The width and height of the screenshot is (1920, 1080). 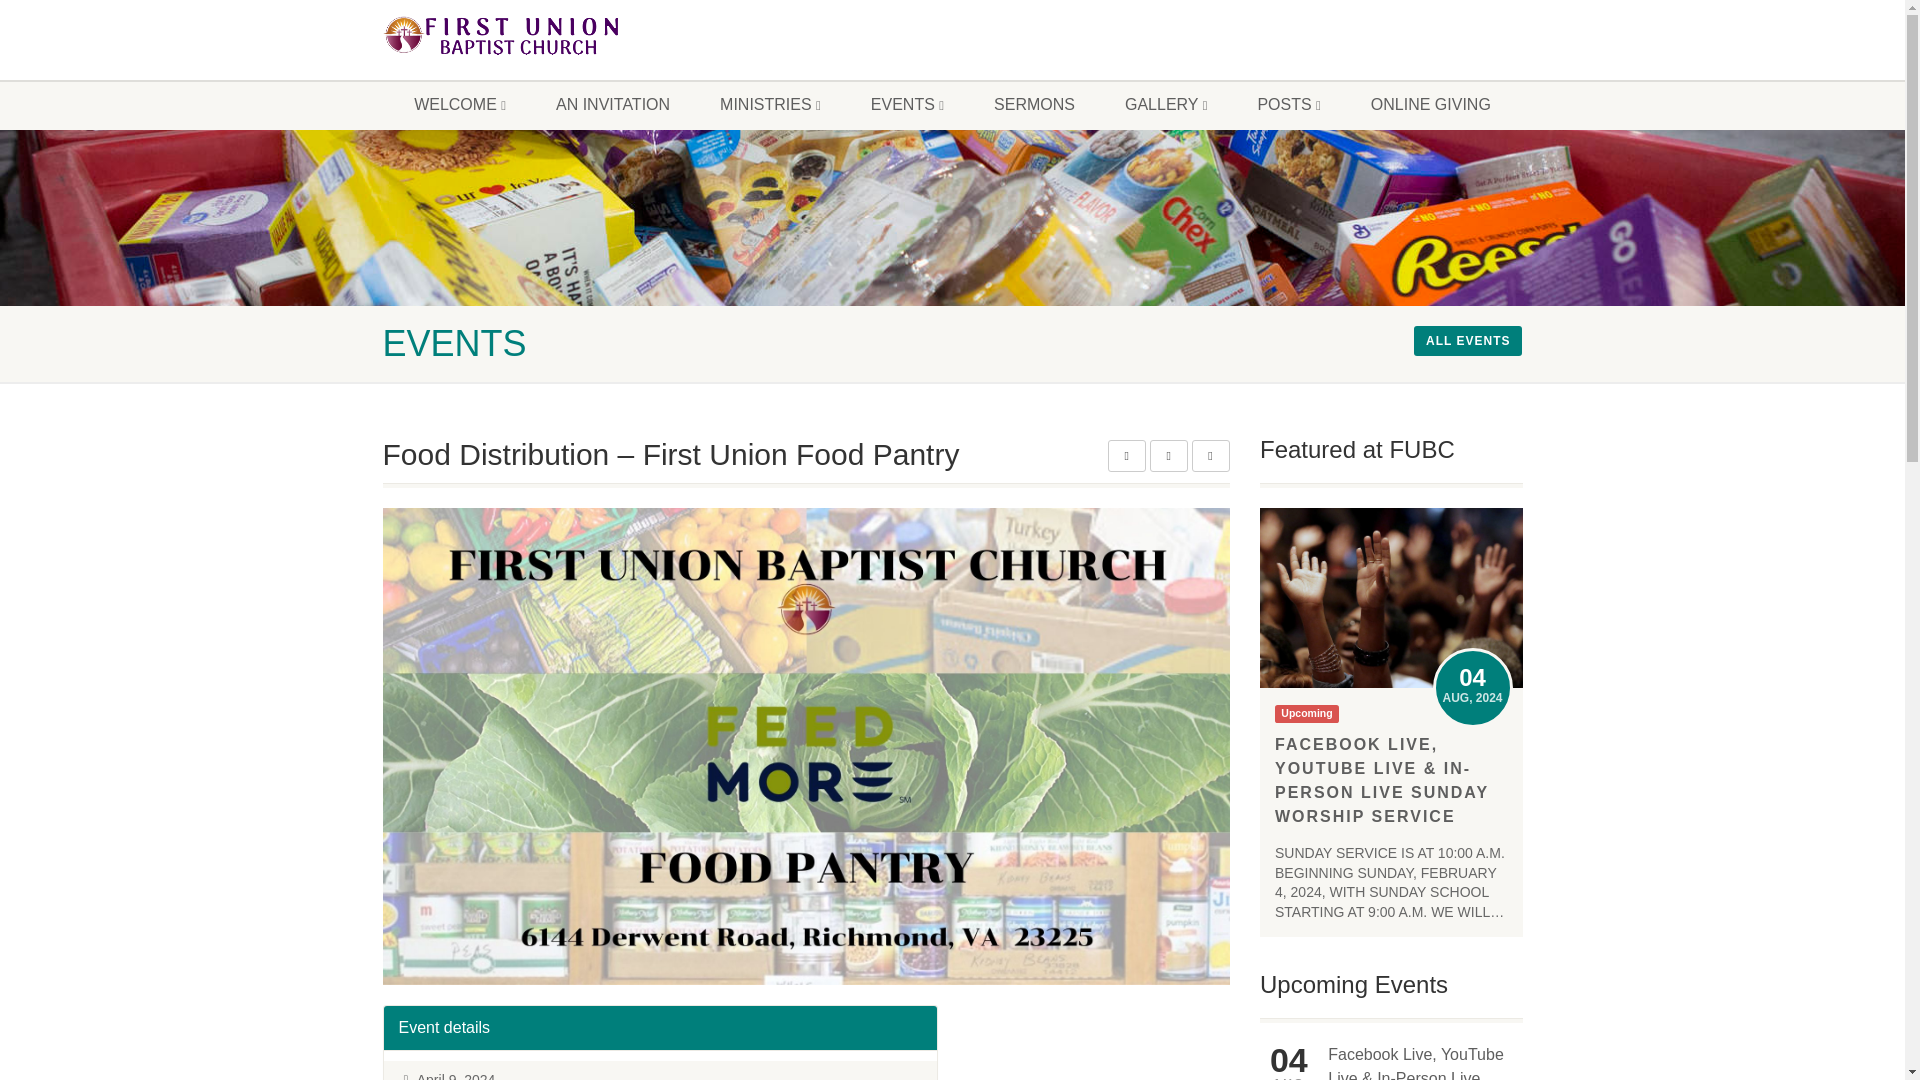 What do you see at coordinates (1166, 104) in the screenshot?
I see `GALLERY` at bounding box center [1166, 104].